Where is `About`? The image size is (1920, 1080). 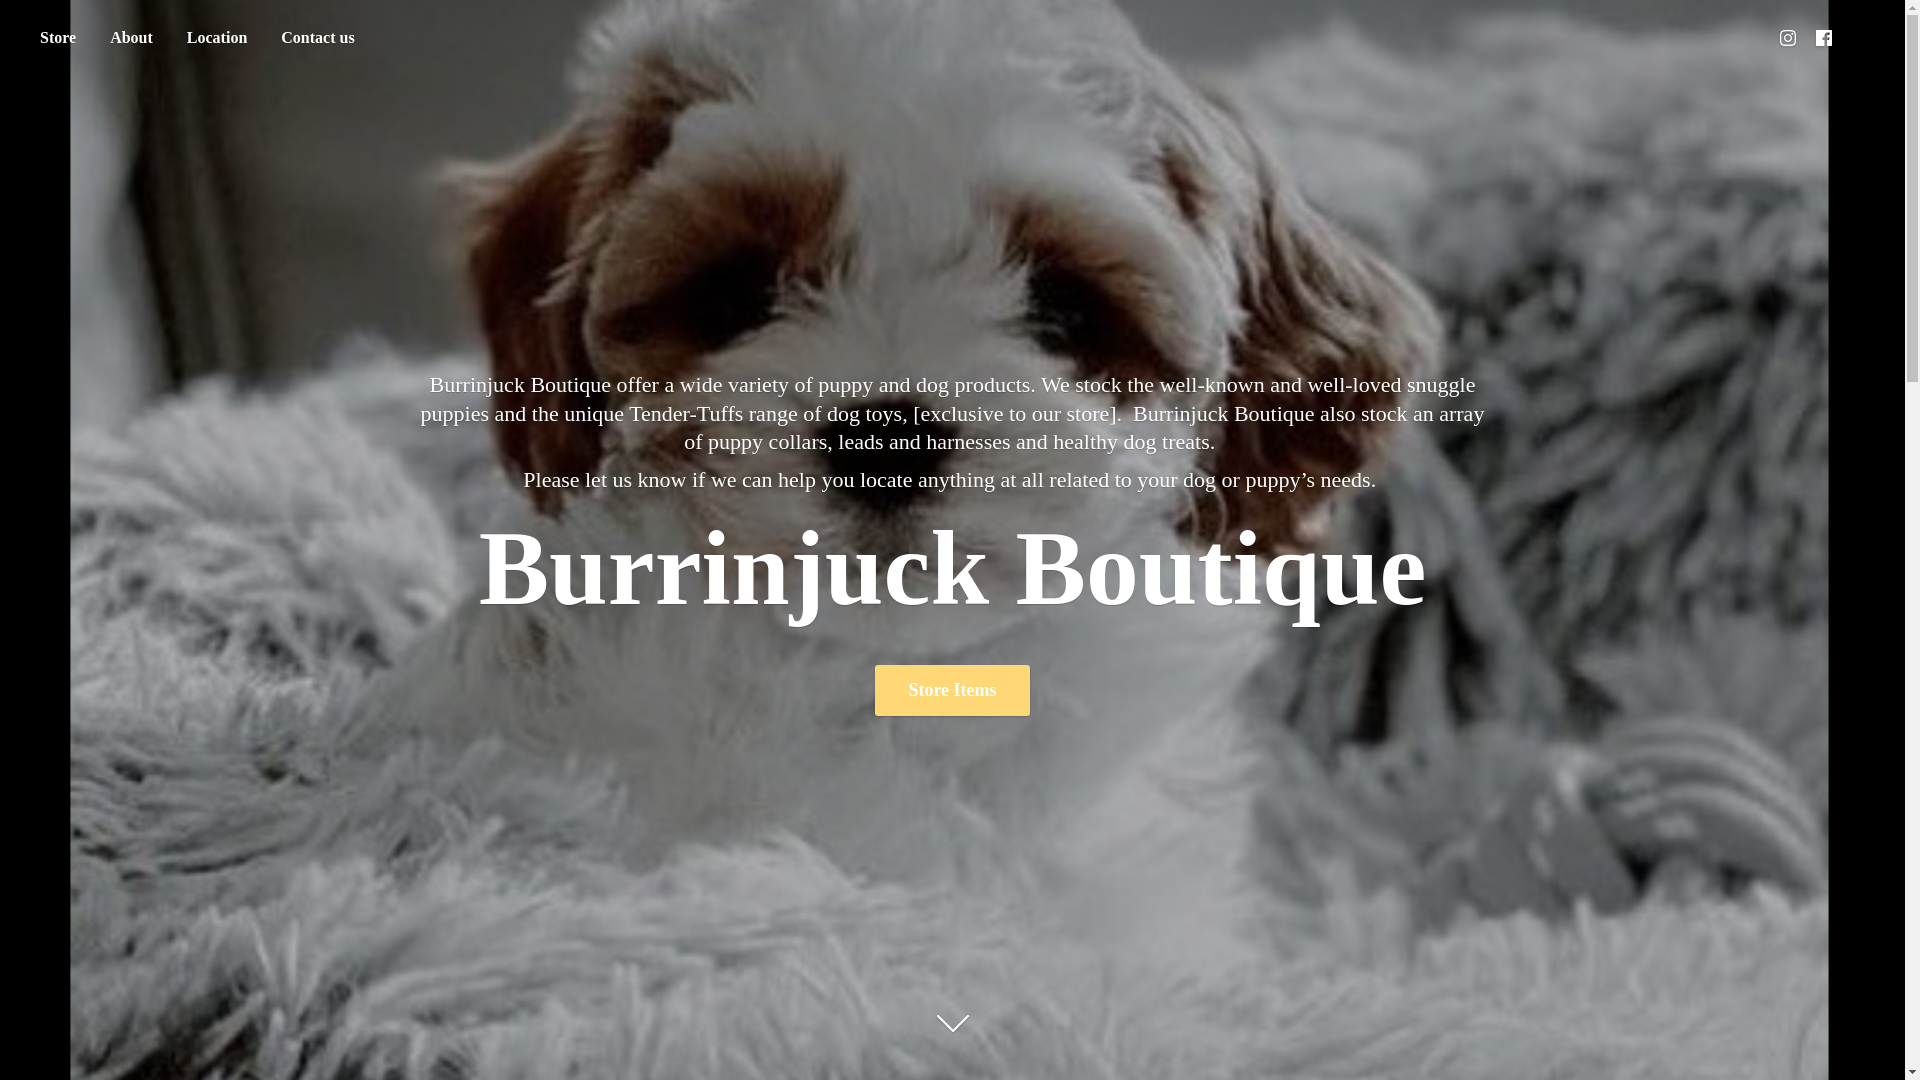 About is located at coordinates (131, 38).